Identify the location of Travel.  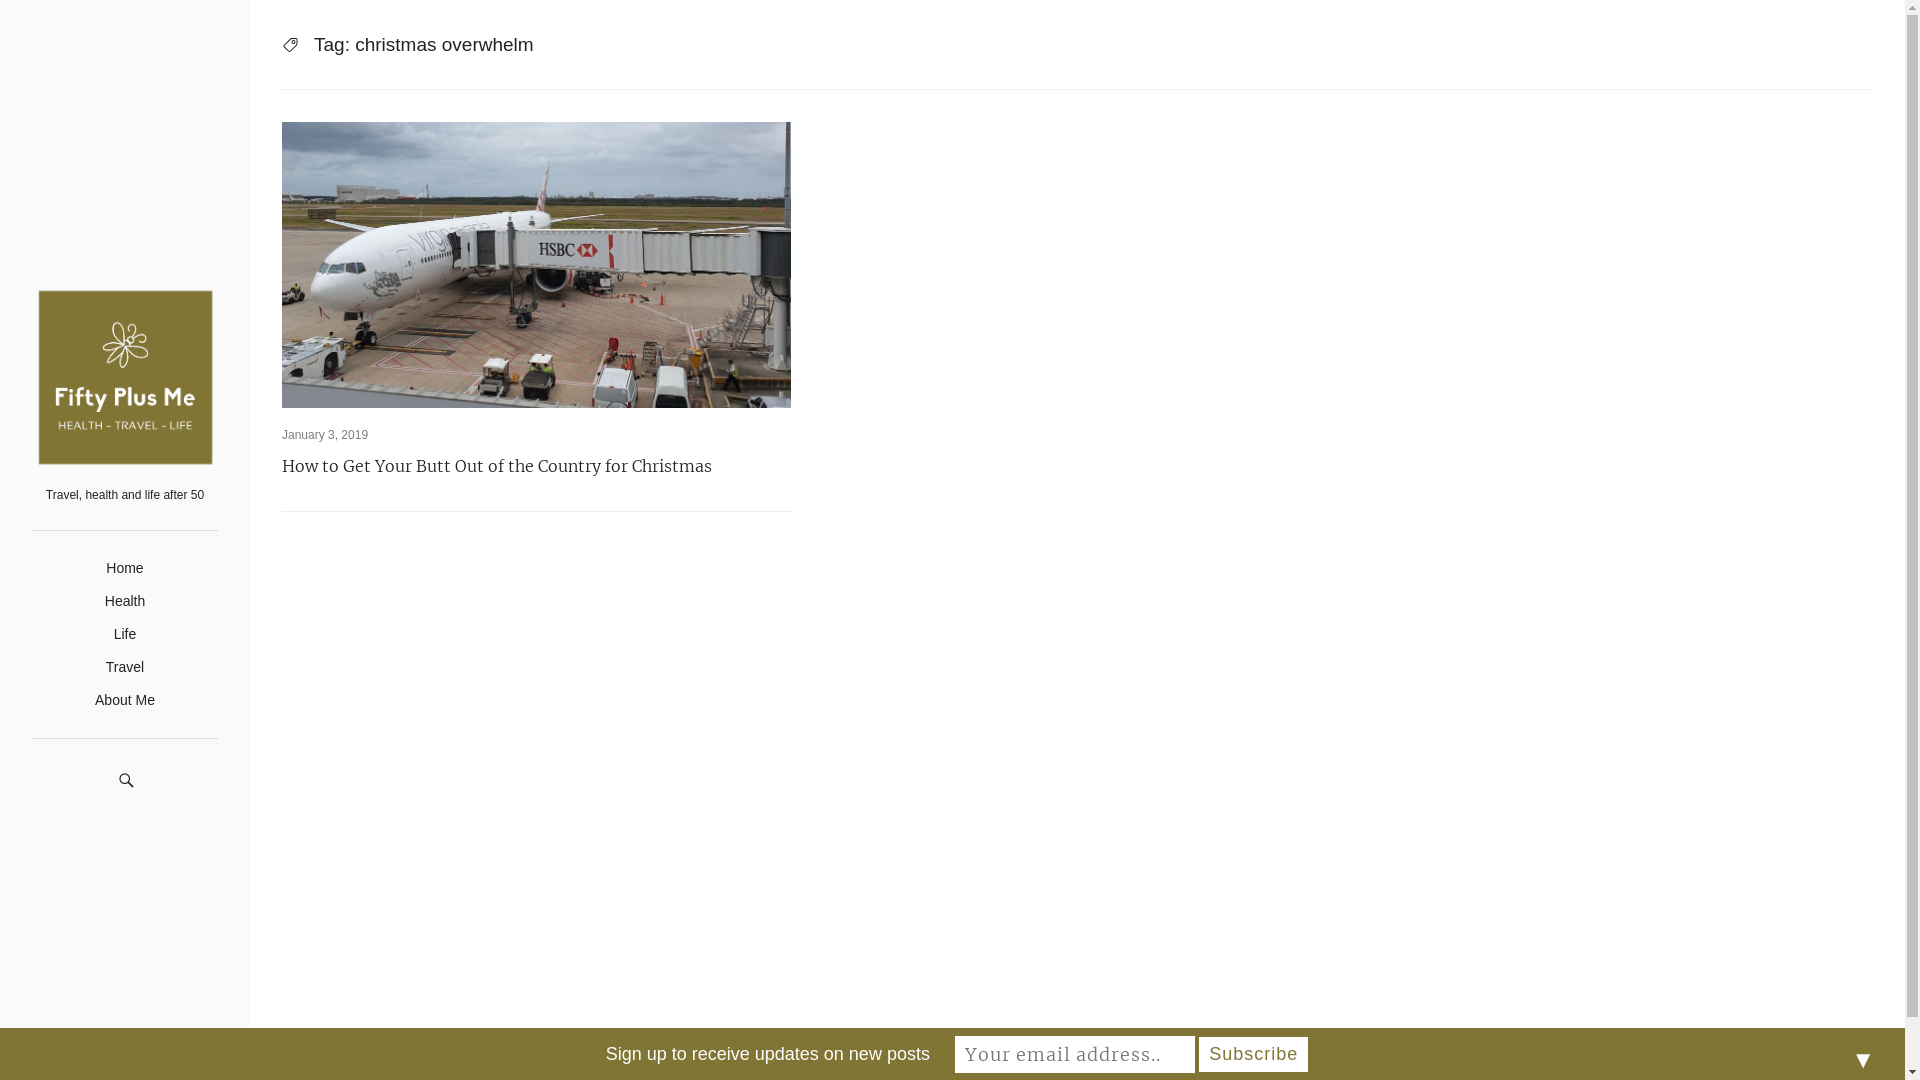
(125, 667).